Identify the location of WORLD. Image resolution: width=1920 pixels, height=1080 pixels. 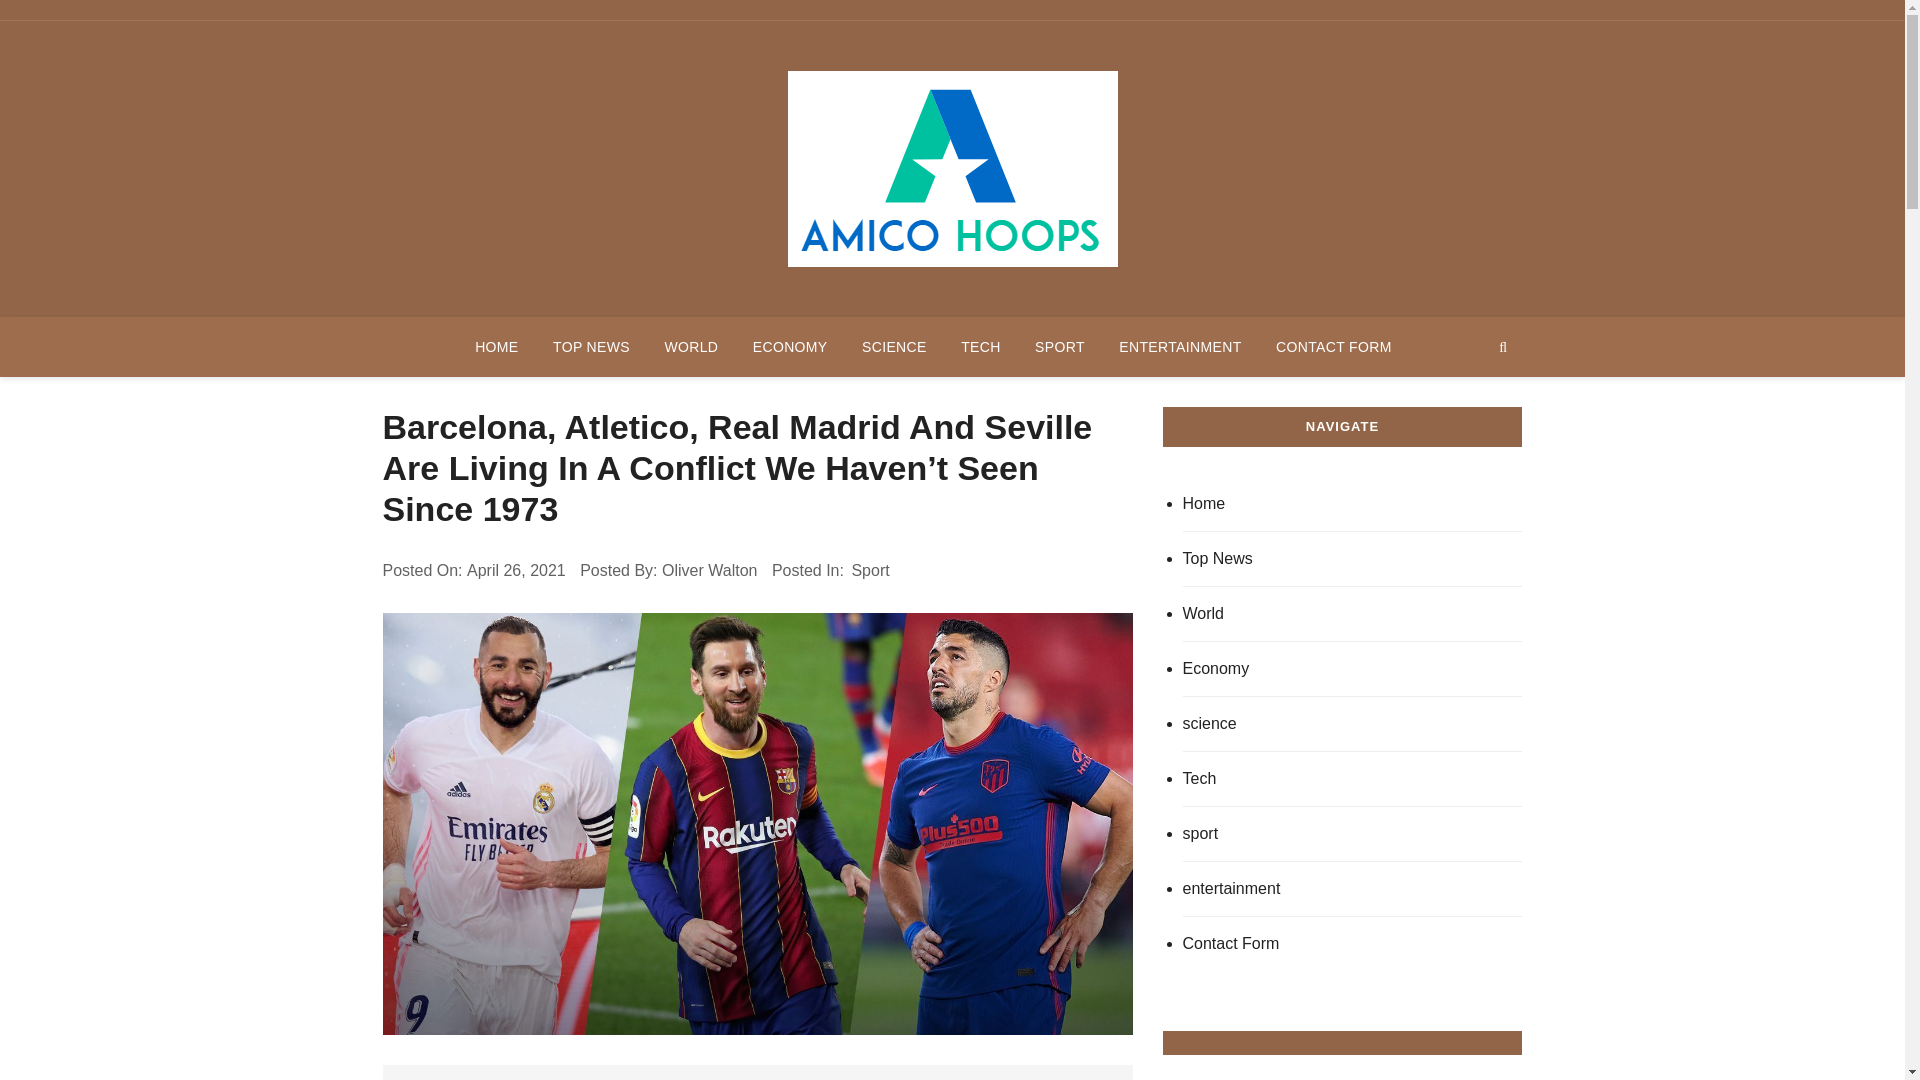
(690, 346).